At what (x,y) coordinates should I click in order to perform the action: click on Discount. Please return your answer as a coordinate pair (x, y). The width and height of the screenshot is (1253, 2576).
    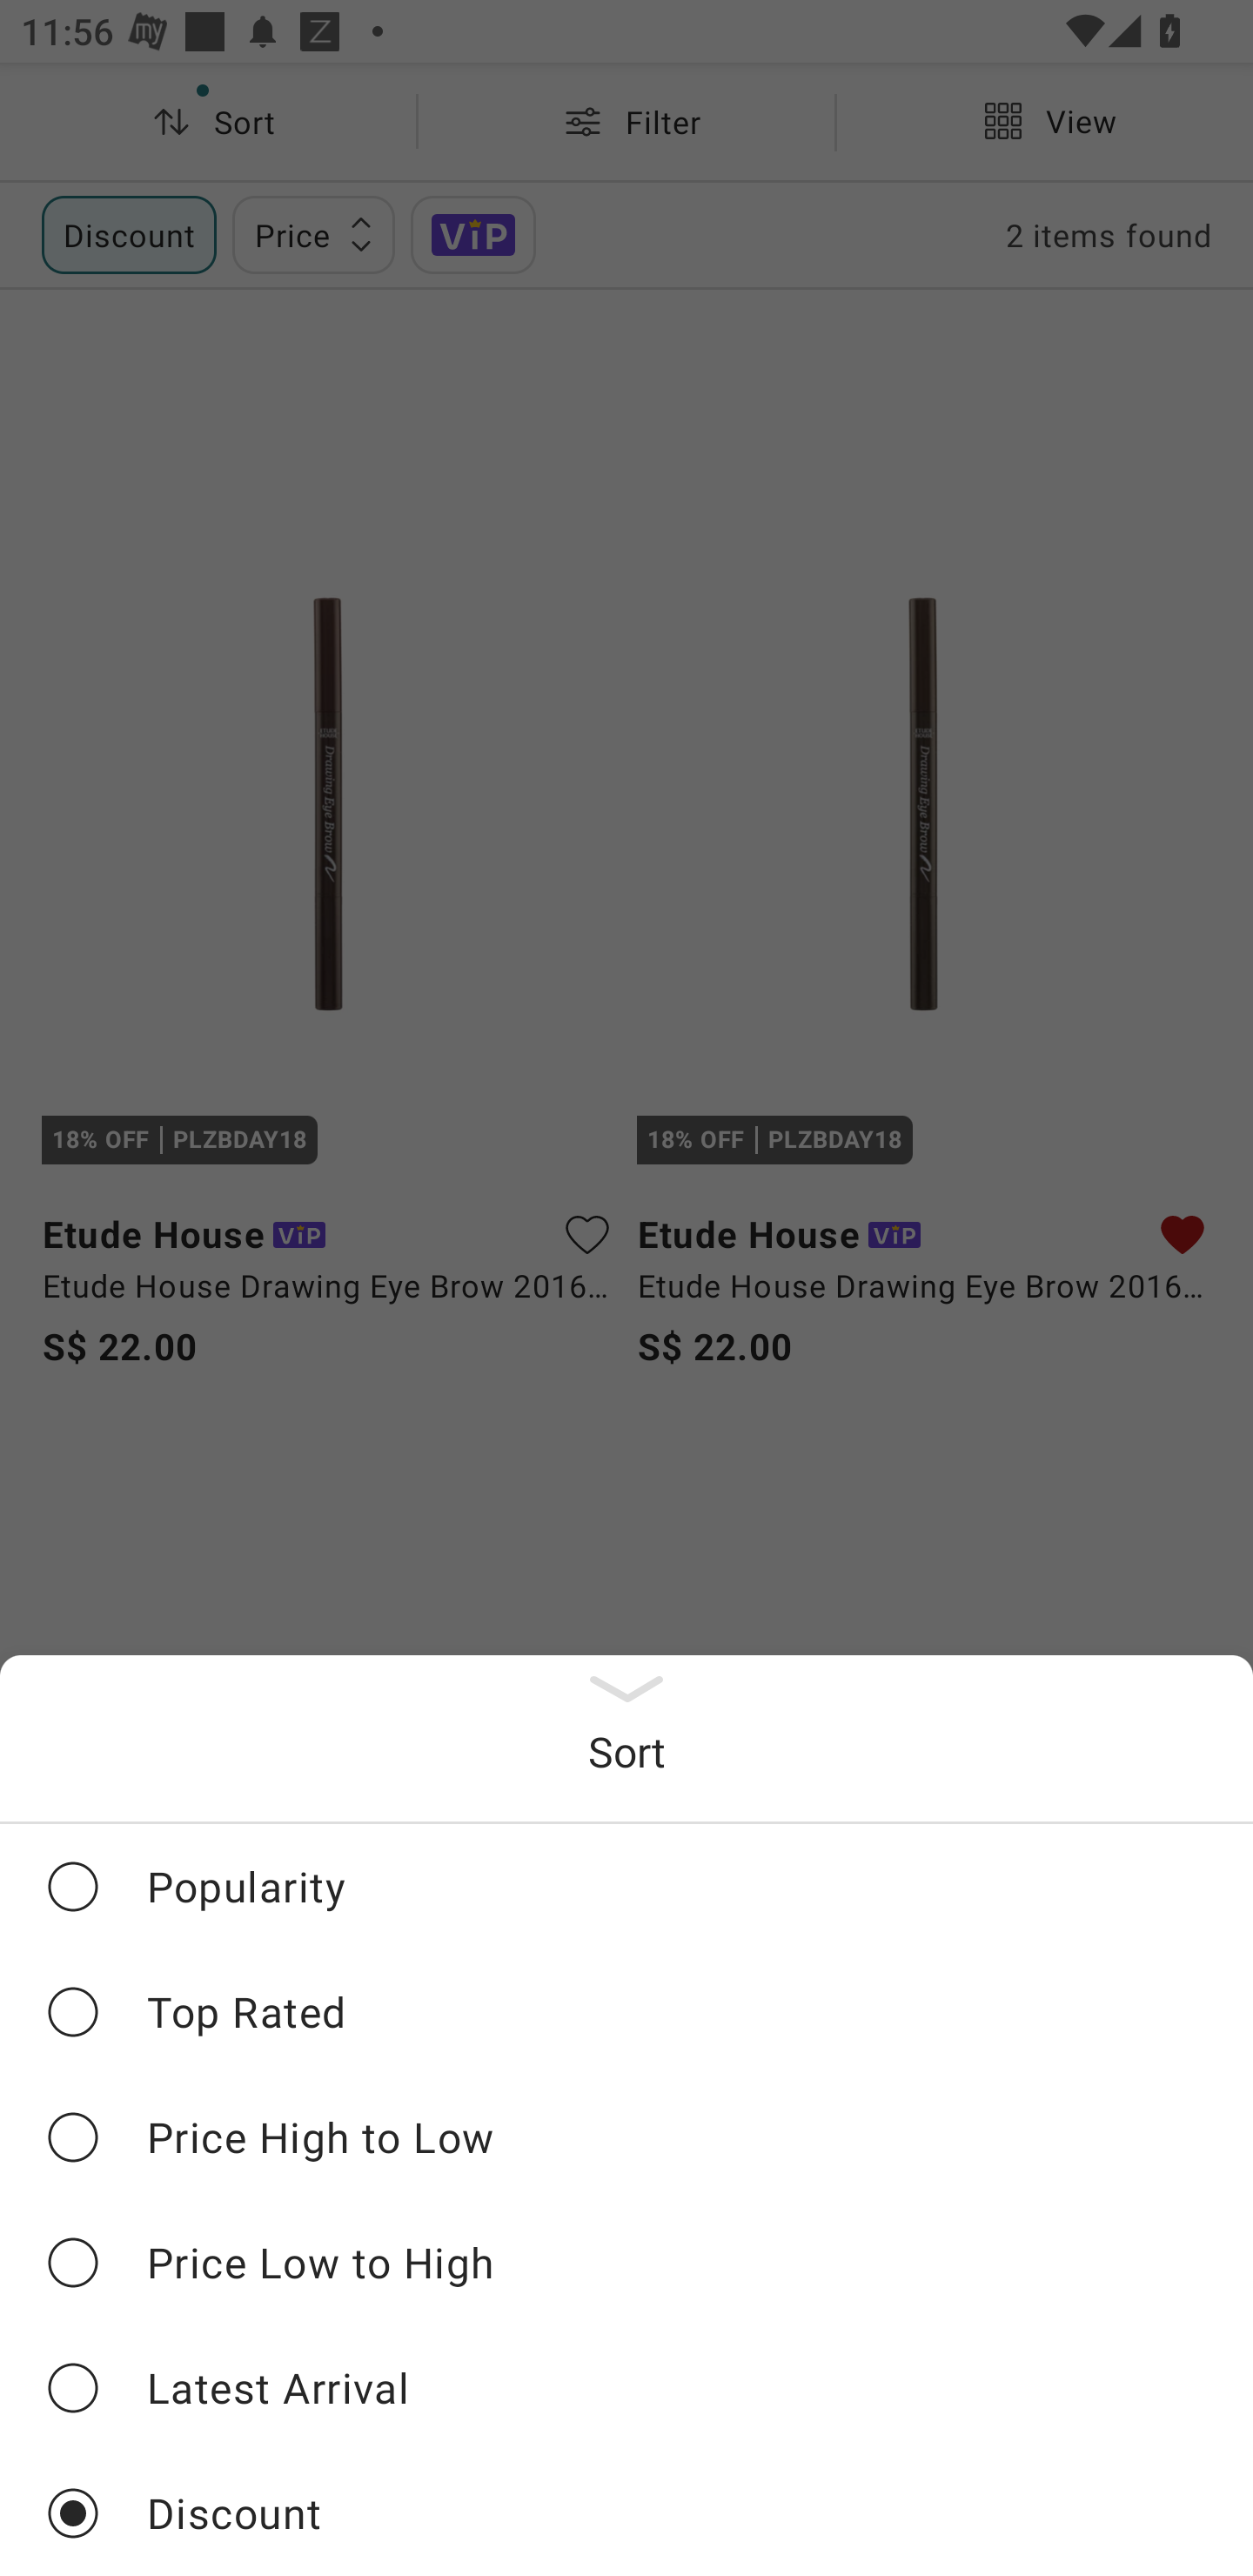
    Looking at the image, I should click on (626, 2512).